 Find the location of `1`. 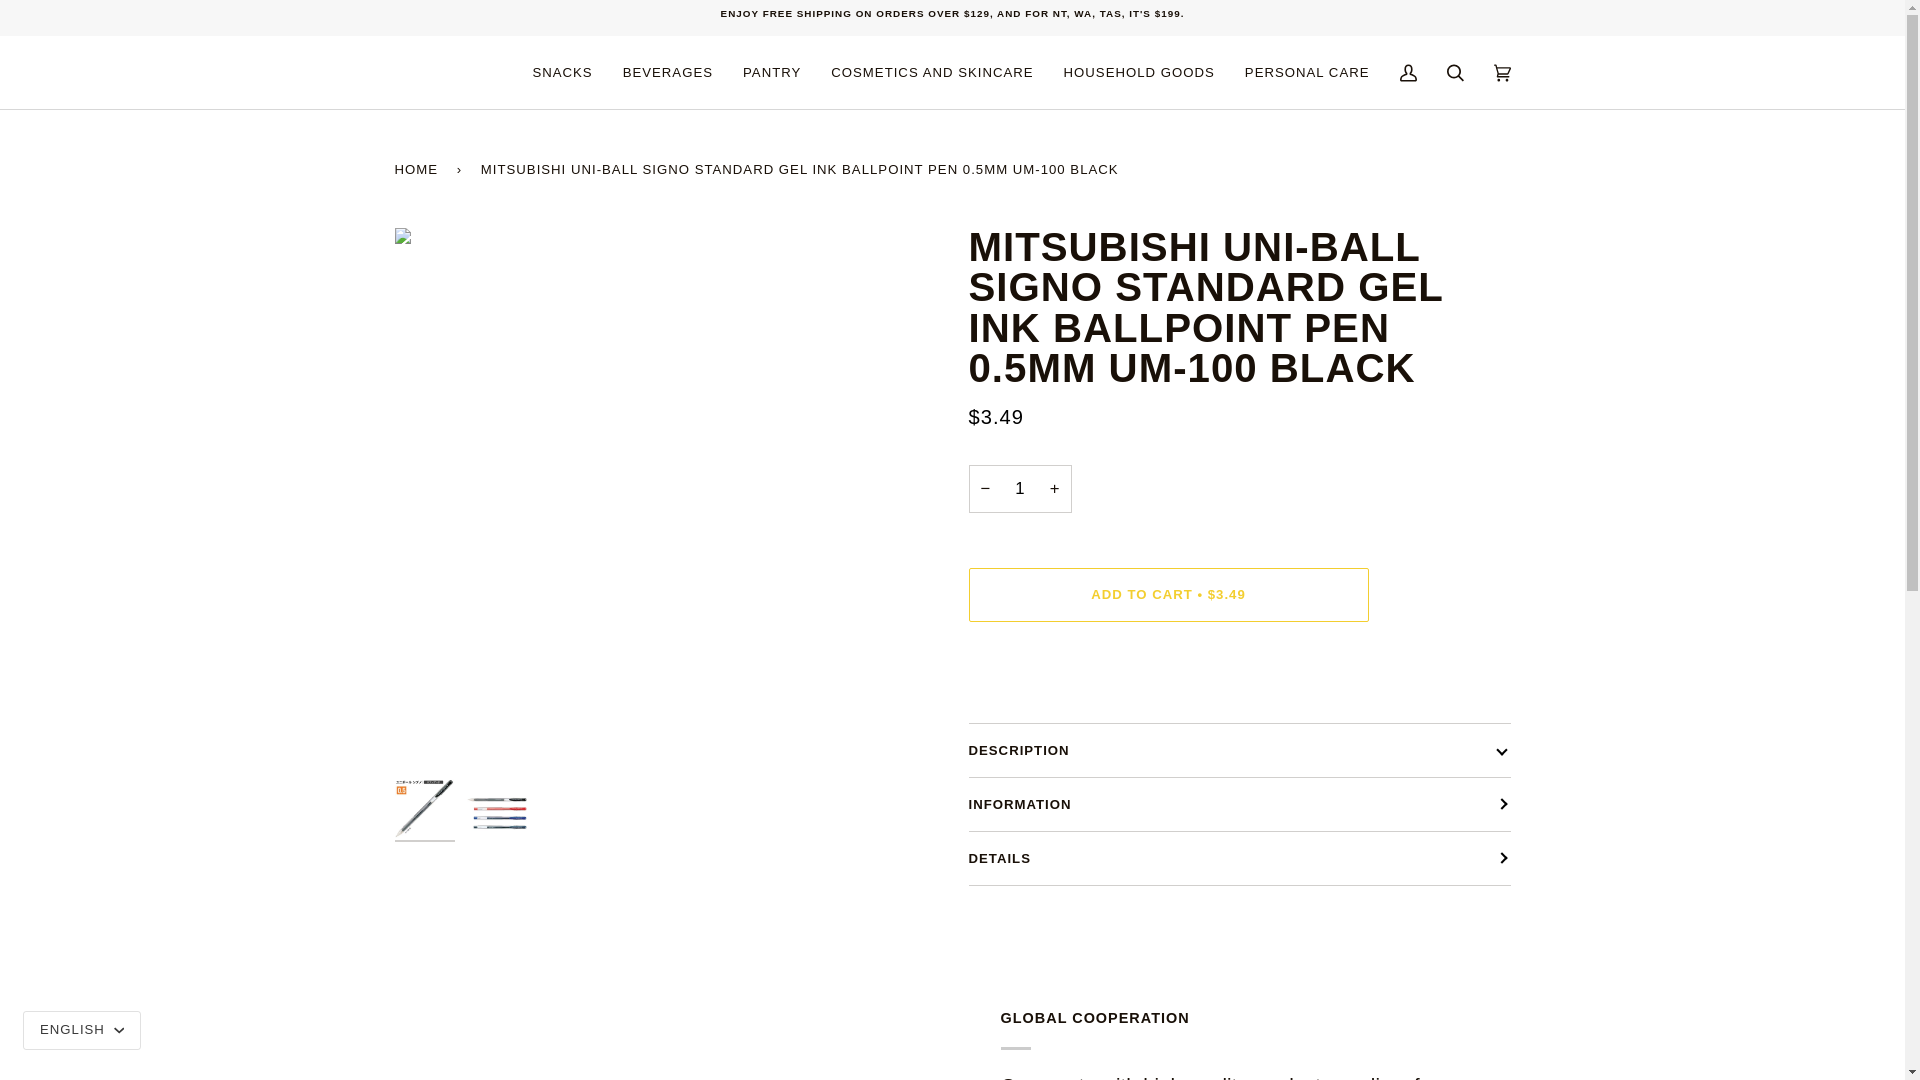

1 is located at coordinates (1019, 489).